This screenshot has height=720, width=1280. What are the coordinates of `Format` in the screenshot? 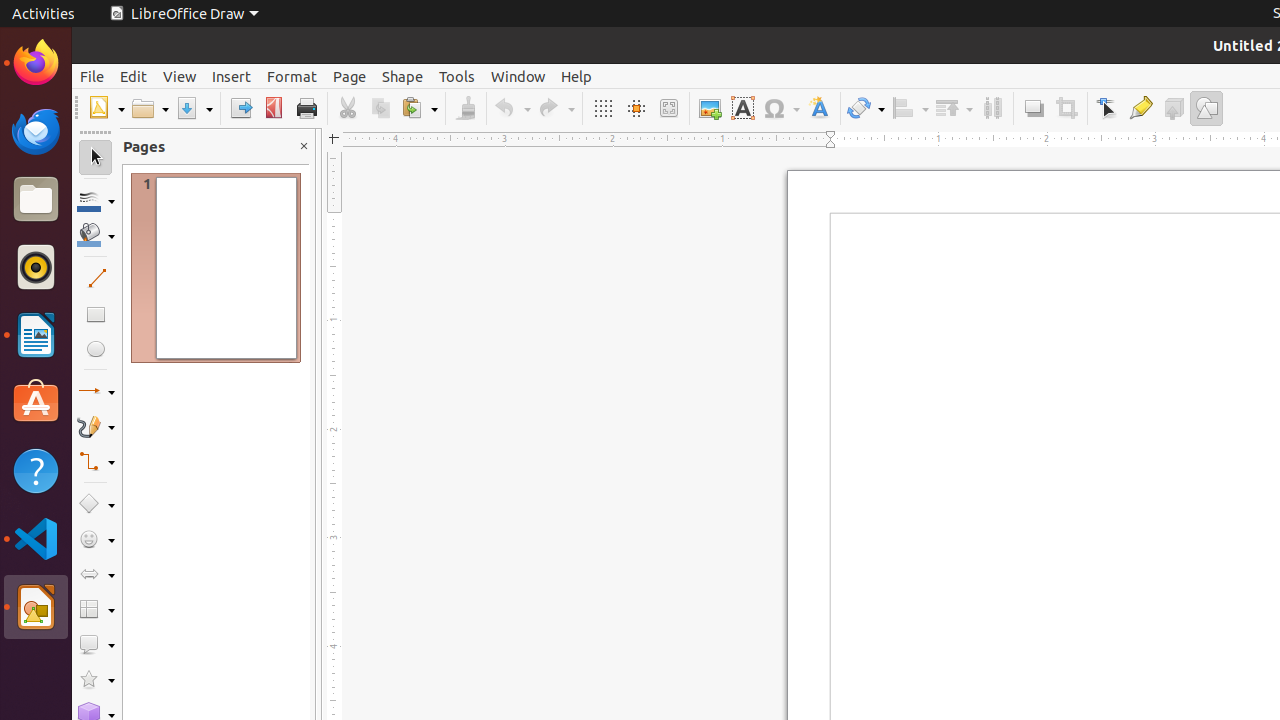 It's located at (292, 76).